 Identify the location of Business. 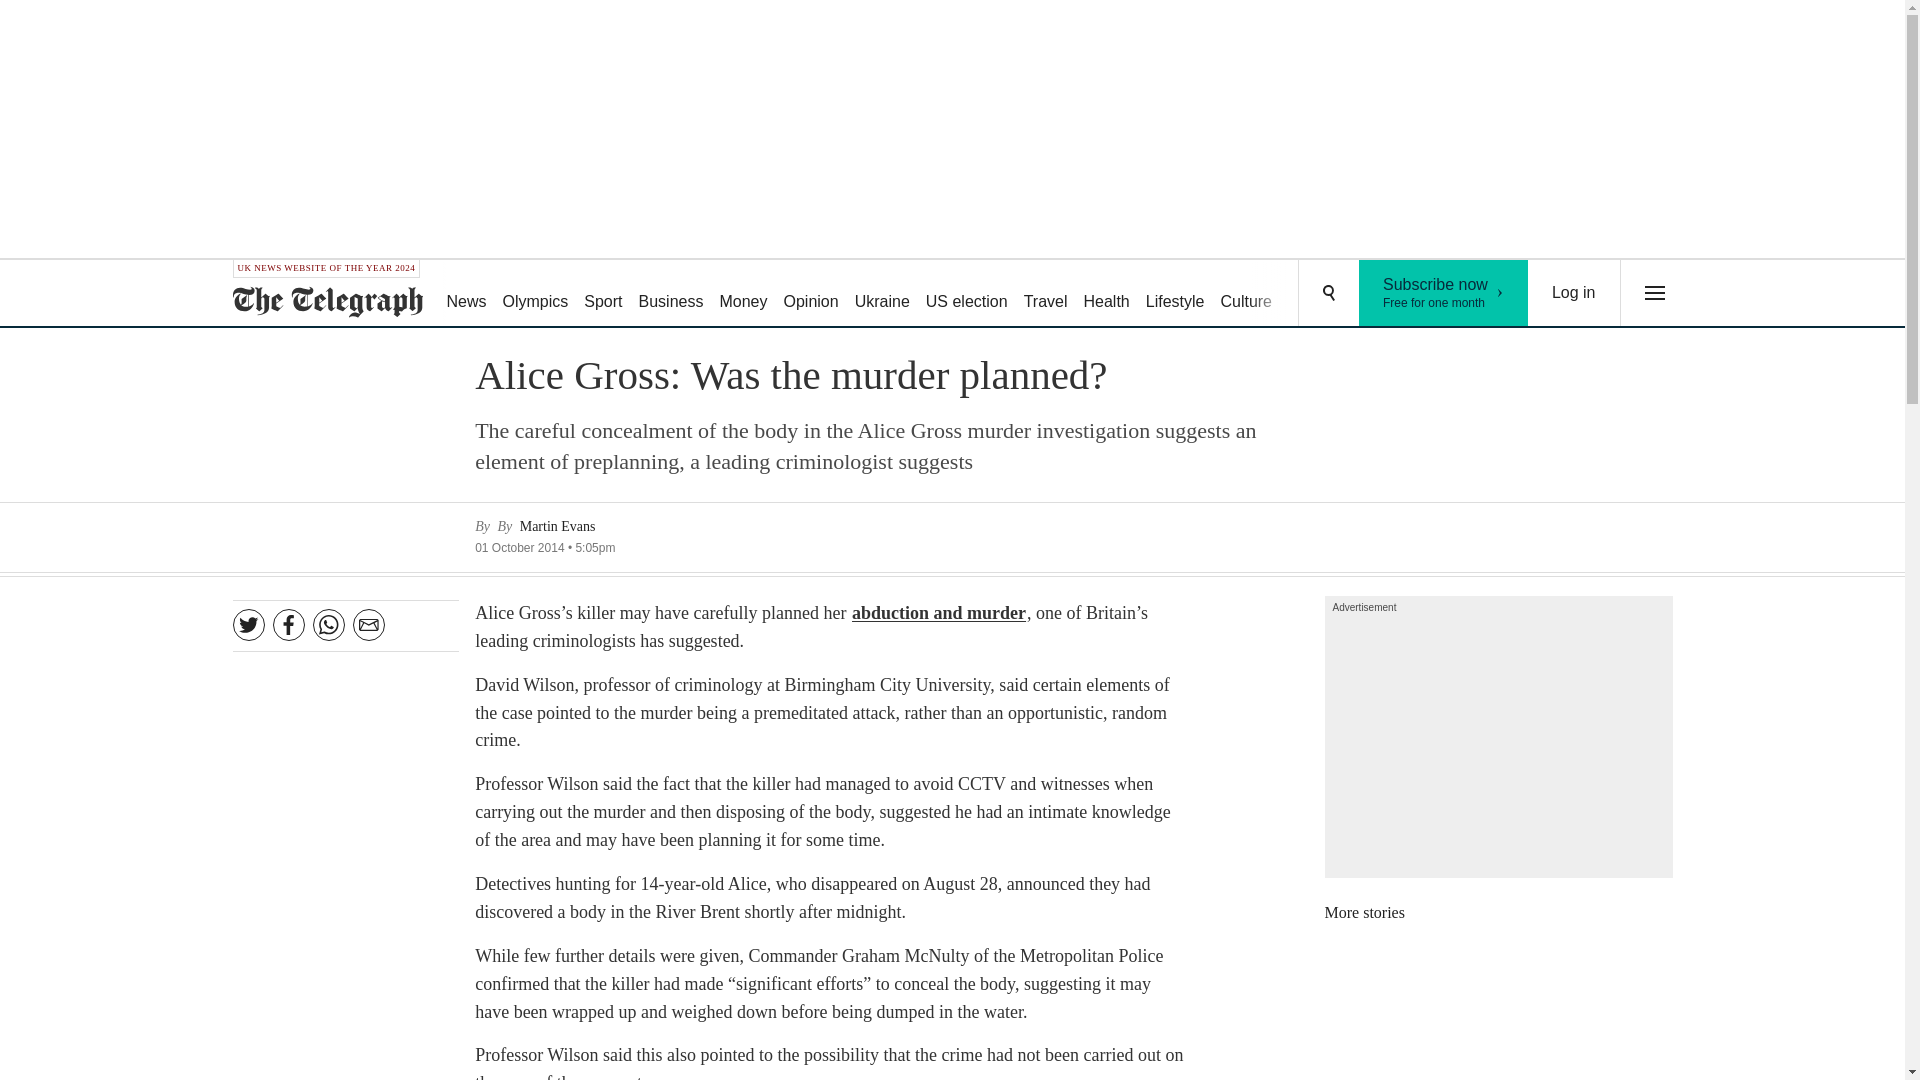
(672, 294).